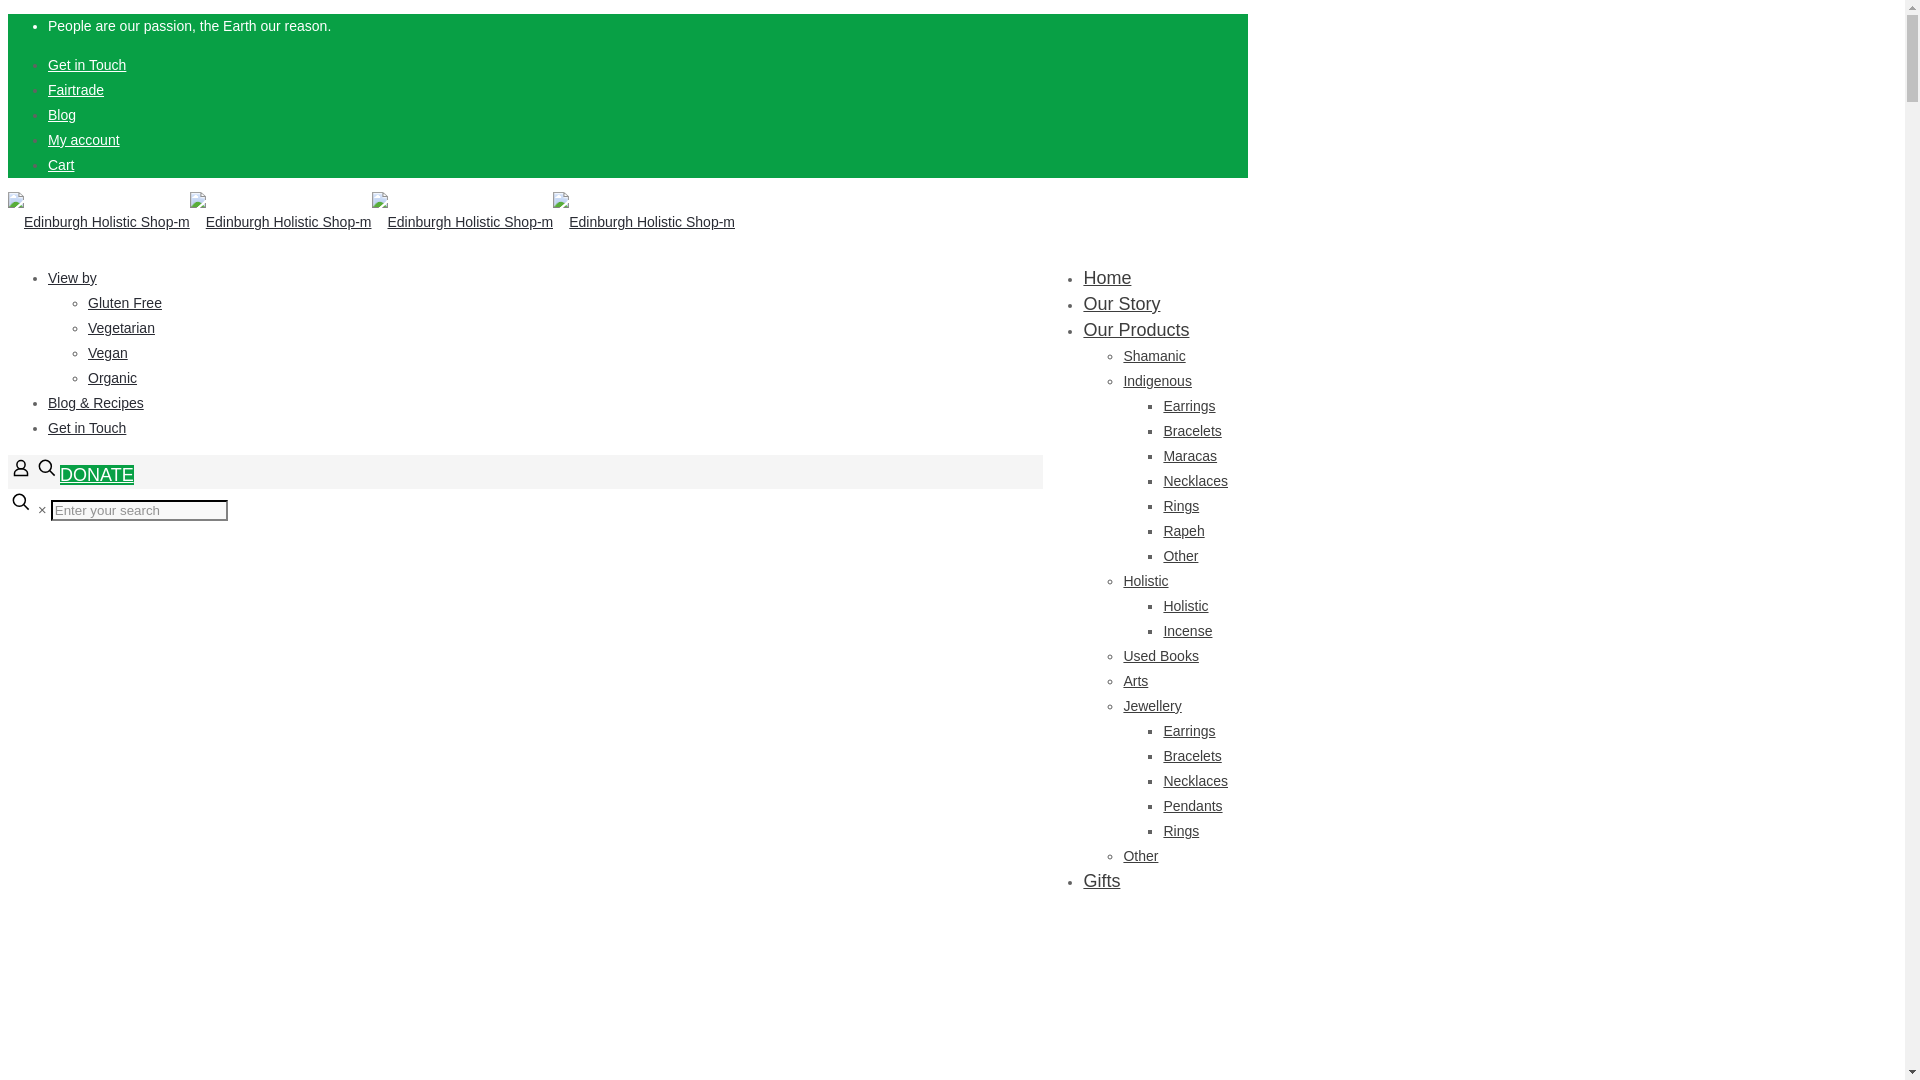 The height and width of the screenshot is (1080, 1920). I want to click on Shamanic, so click(1154, 355).